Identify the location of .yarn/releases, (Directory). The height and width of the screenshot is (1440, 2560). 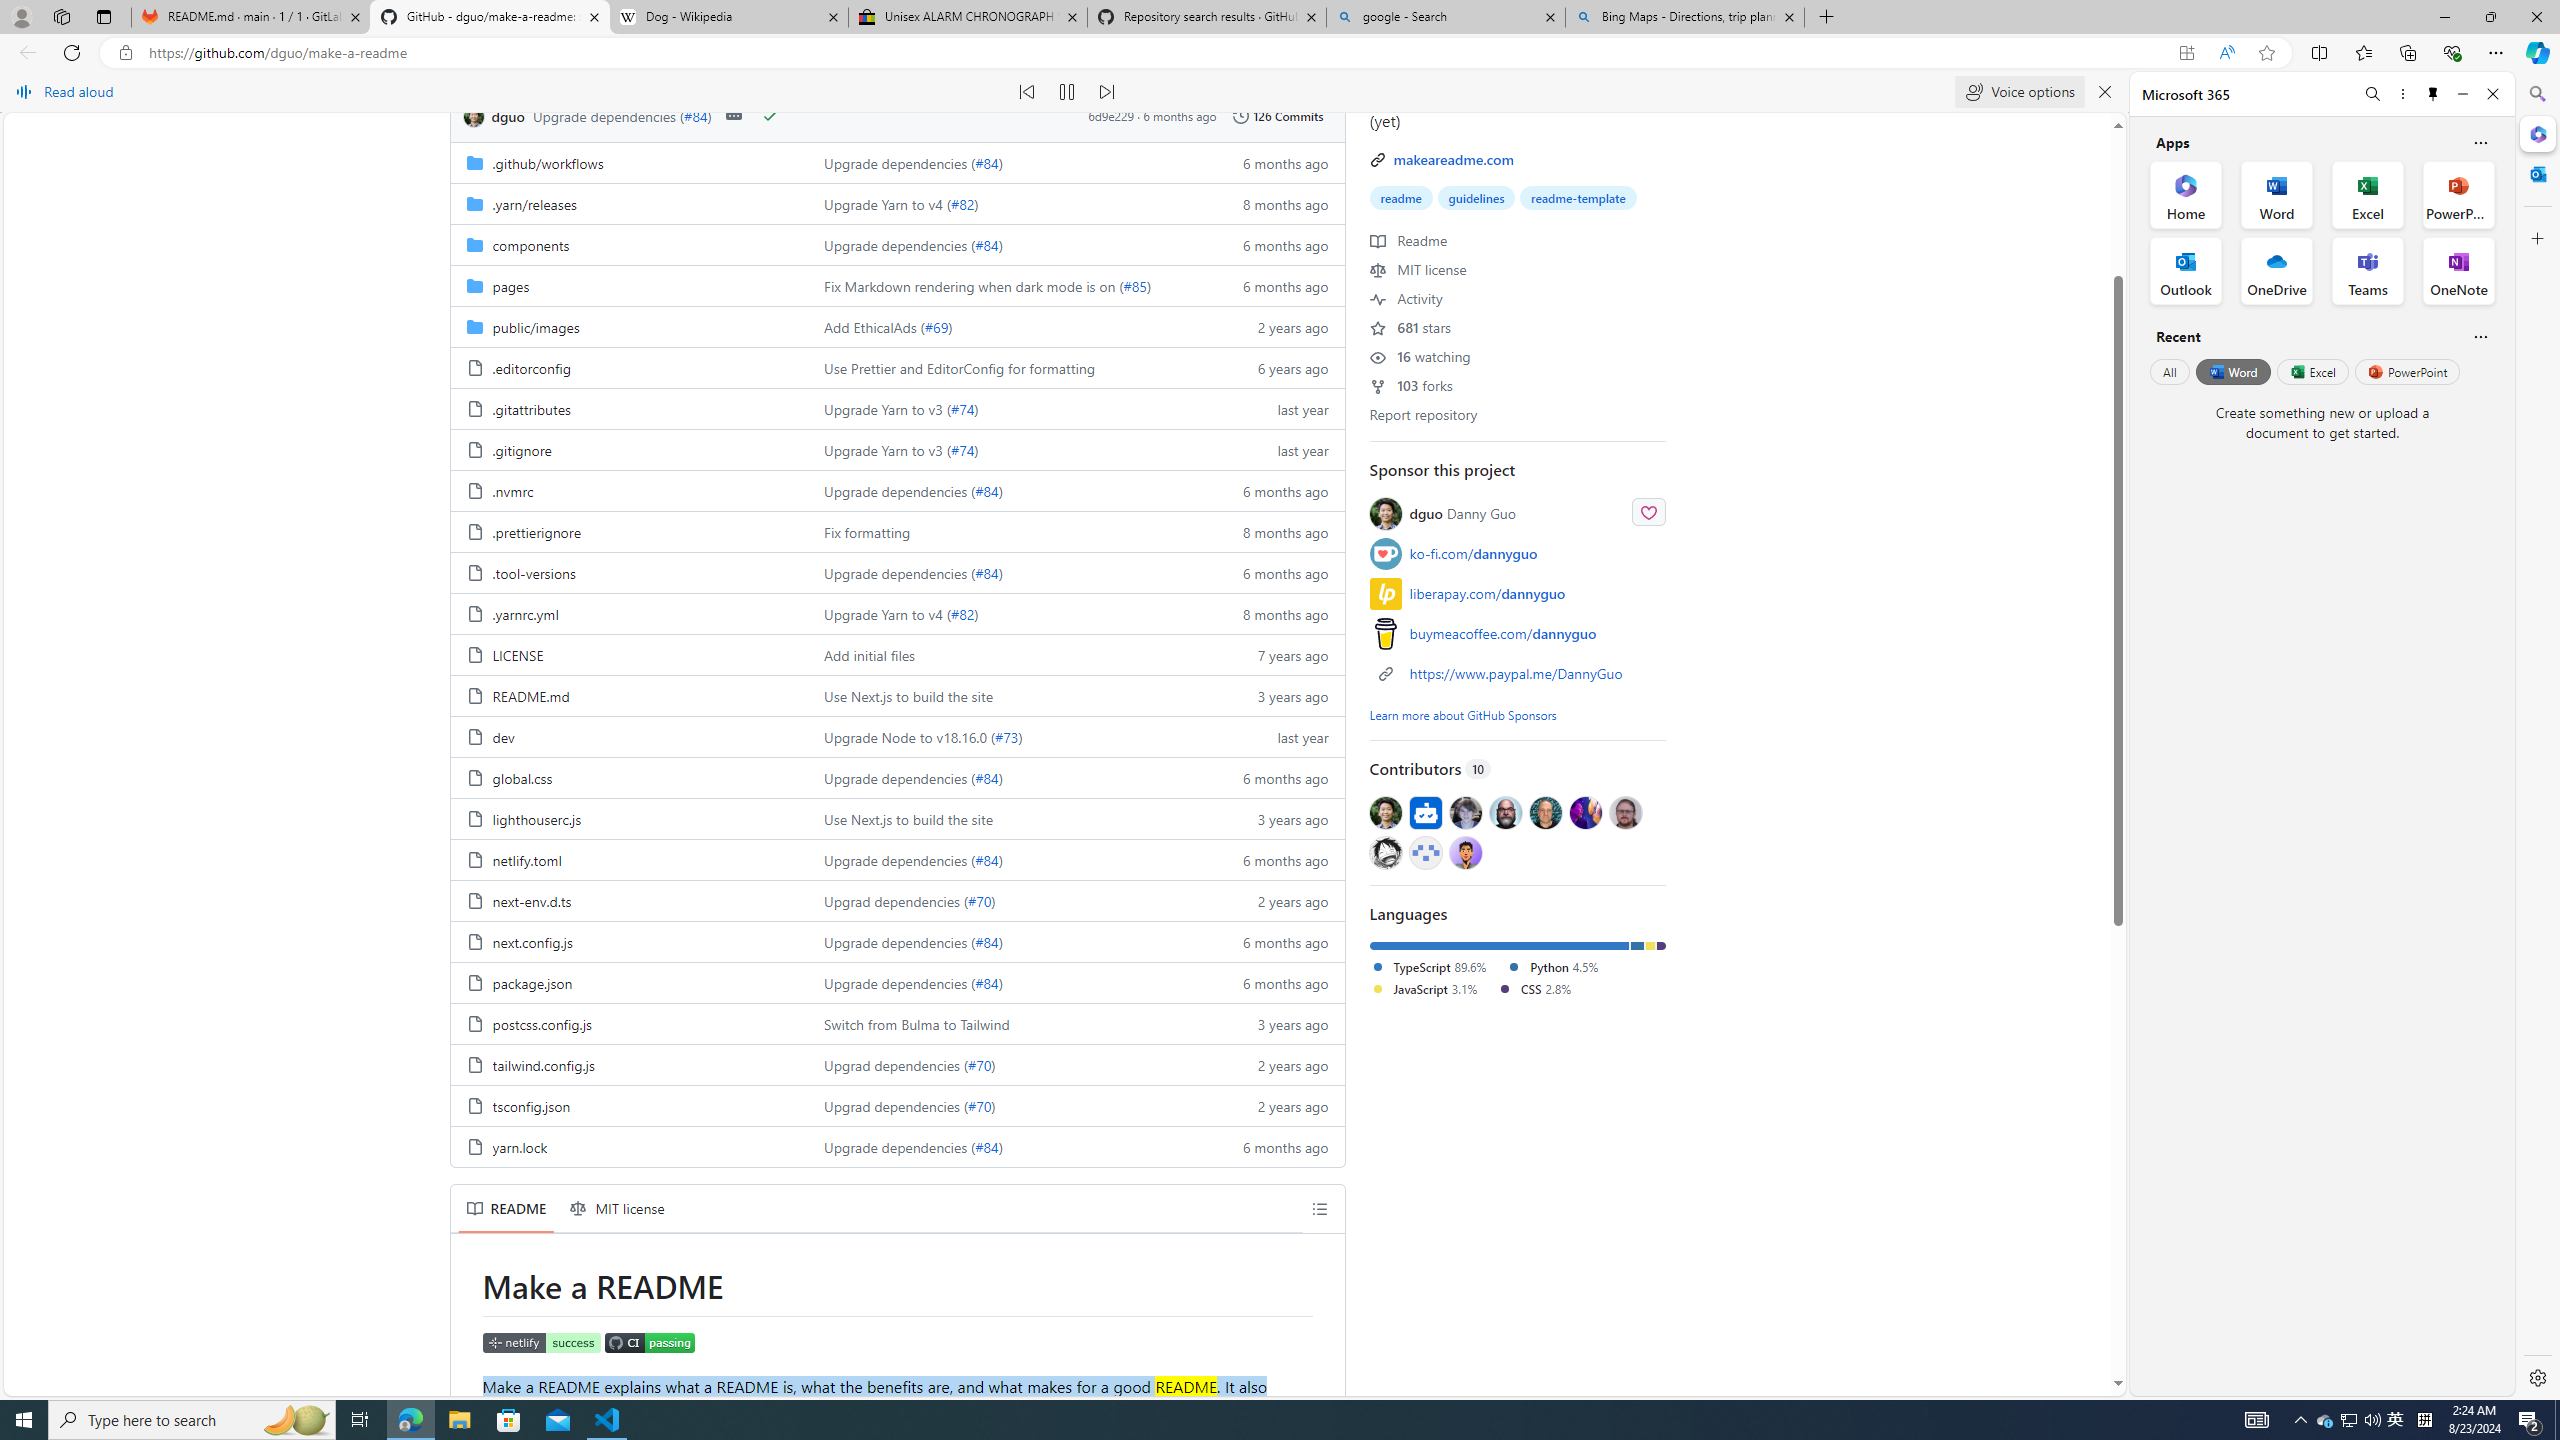
(534, 204).